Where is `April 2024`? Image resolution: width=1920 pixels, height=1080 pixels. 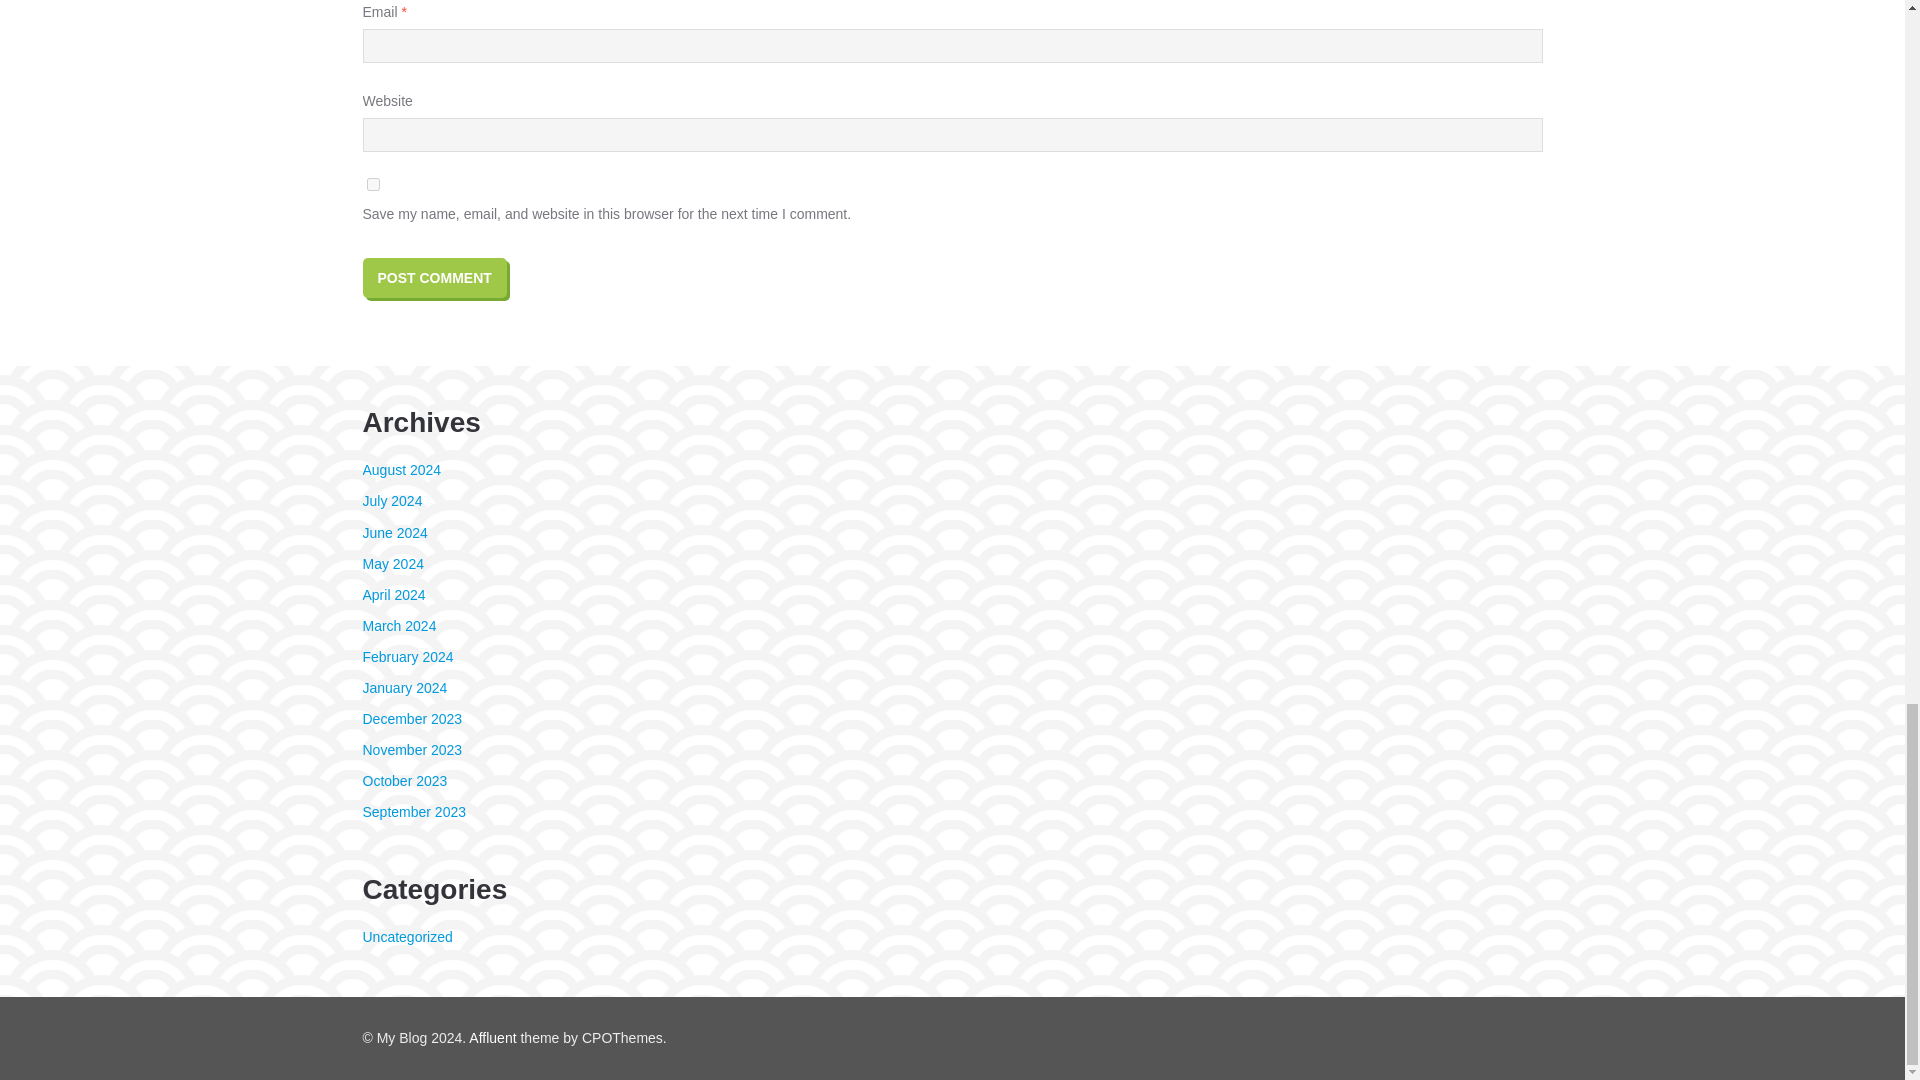
April 2024 is located at coordinates (393, 594).